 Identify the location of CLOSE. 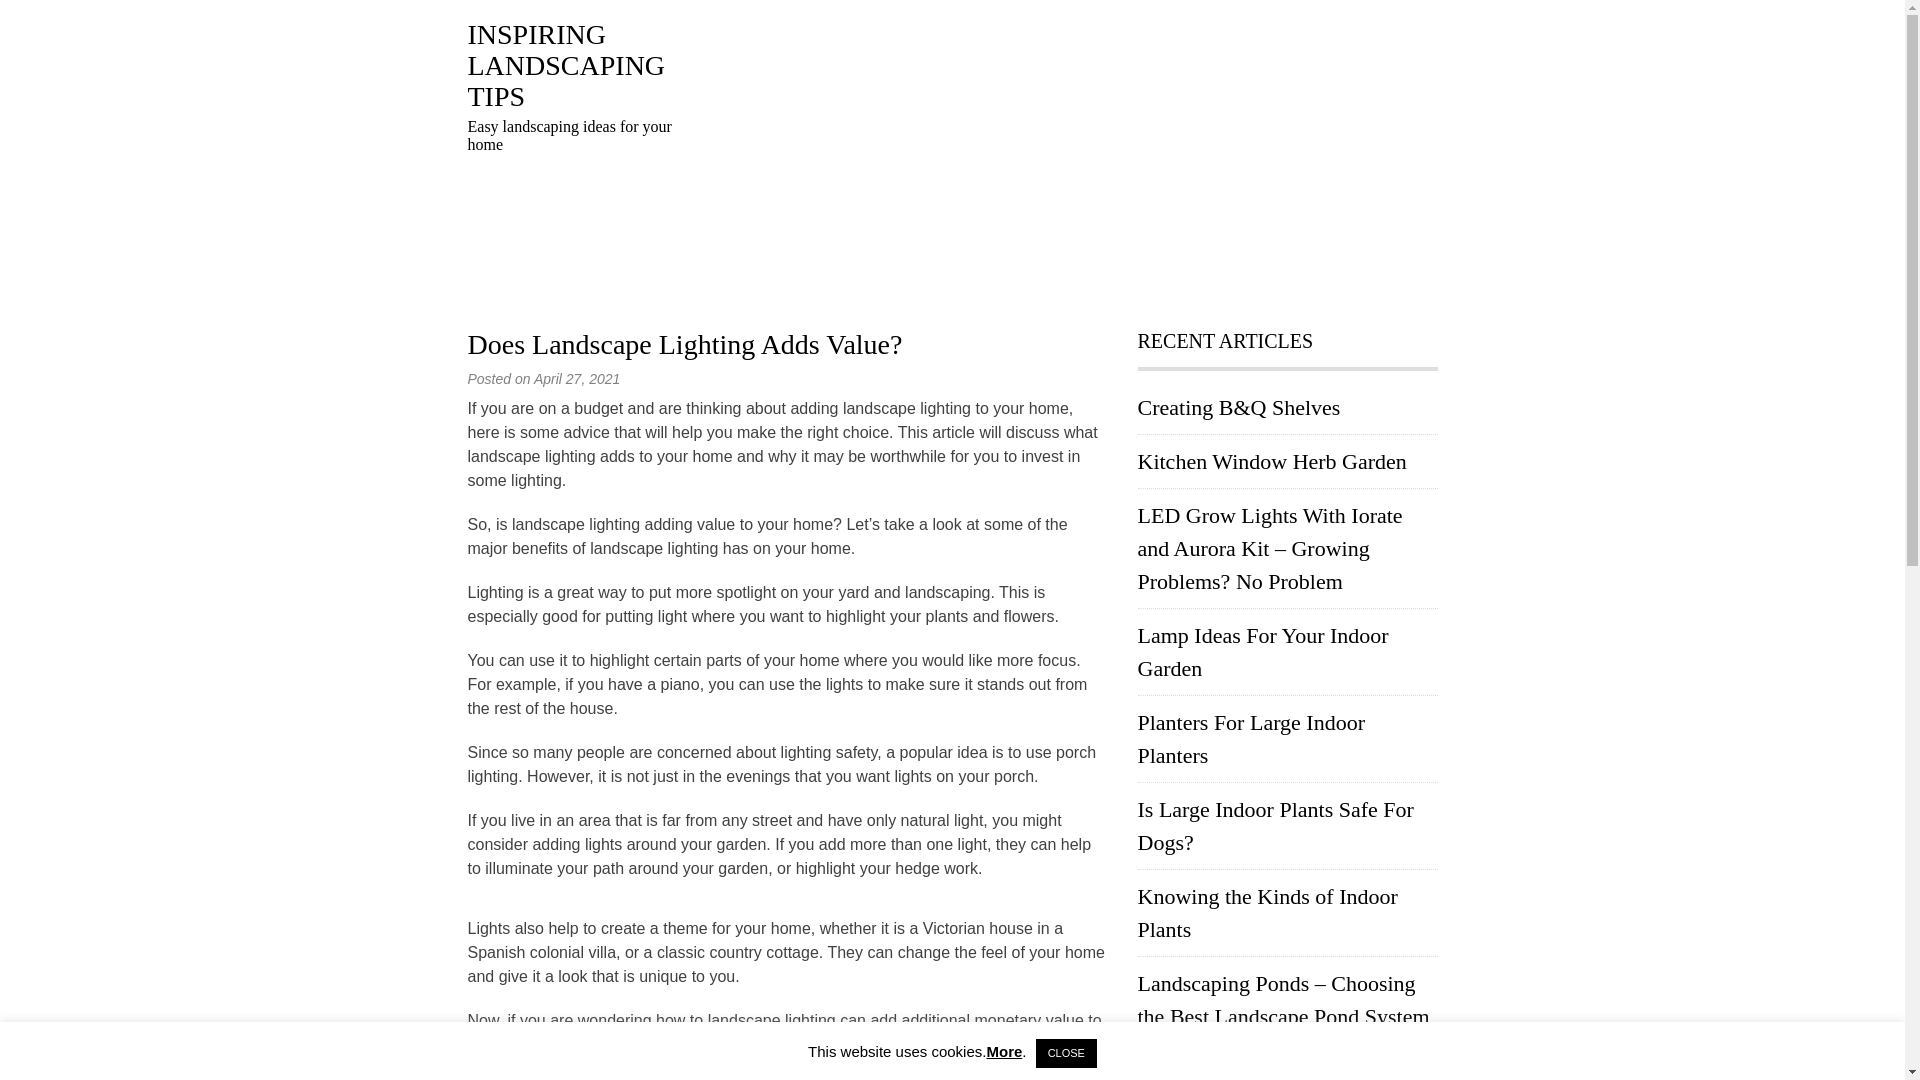
(1066, 1053).